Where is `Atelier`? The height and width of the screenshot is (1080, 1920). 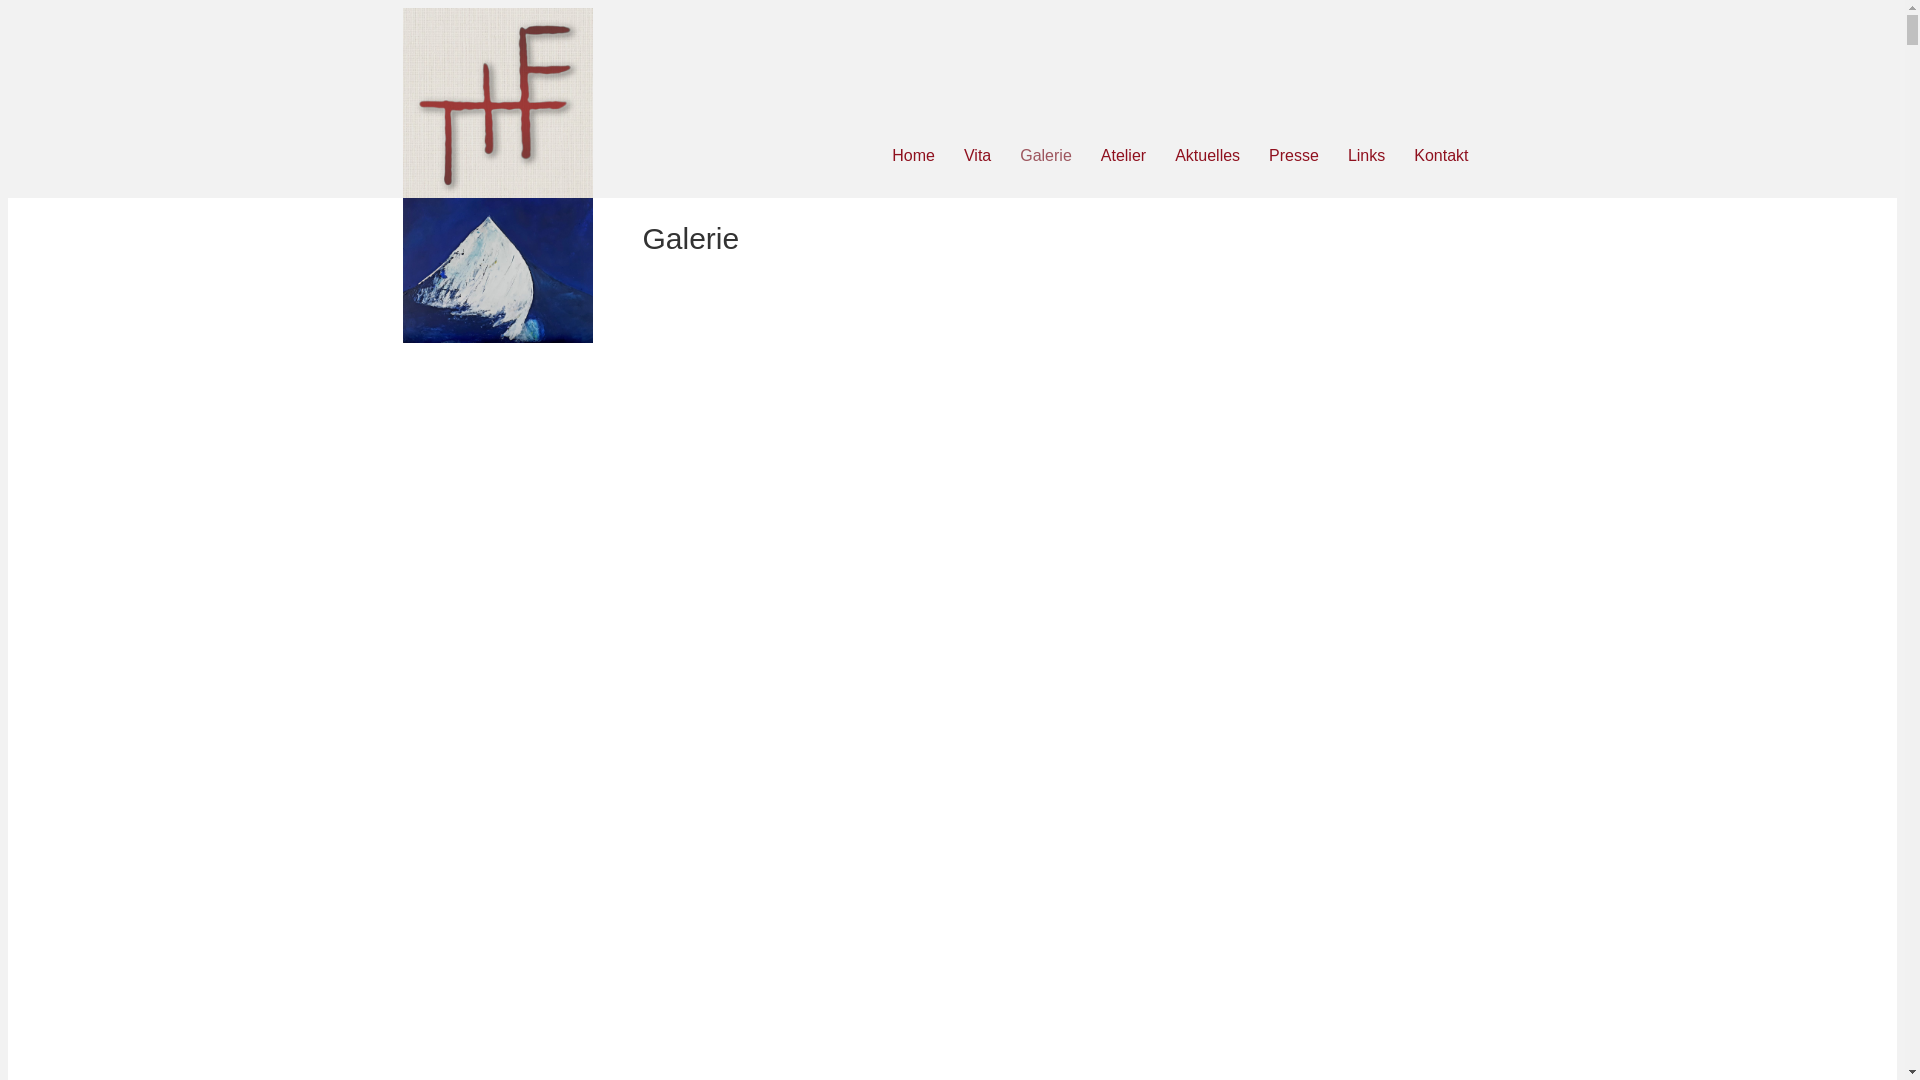
Atelier is located at coordinates (1124, 156).